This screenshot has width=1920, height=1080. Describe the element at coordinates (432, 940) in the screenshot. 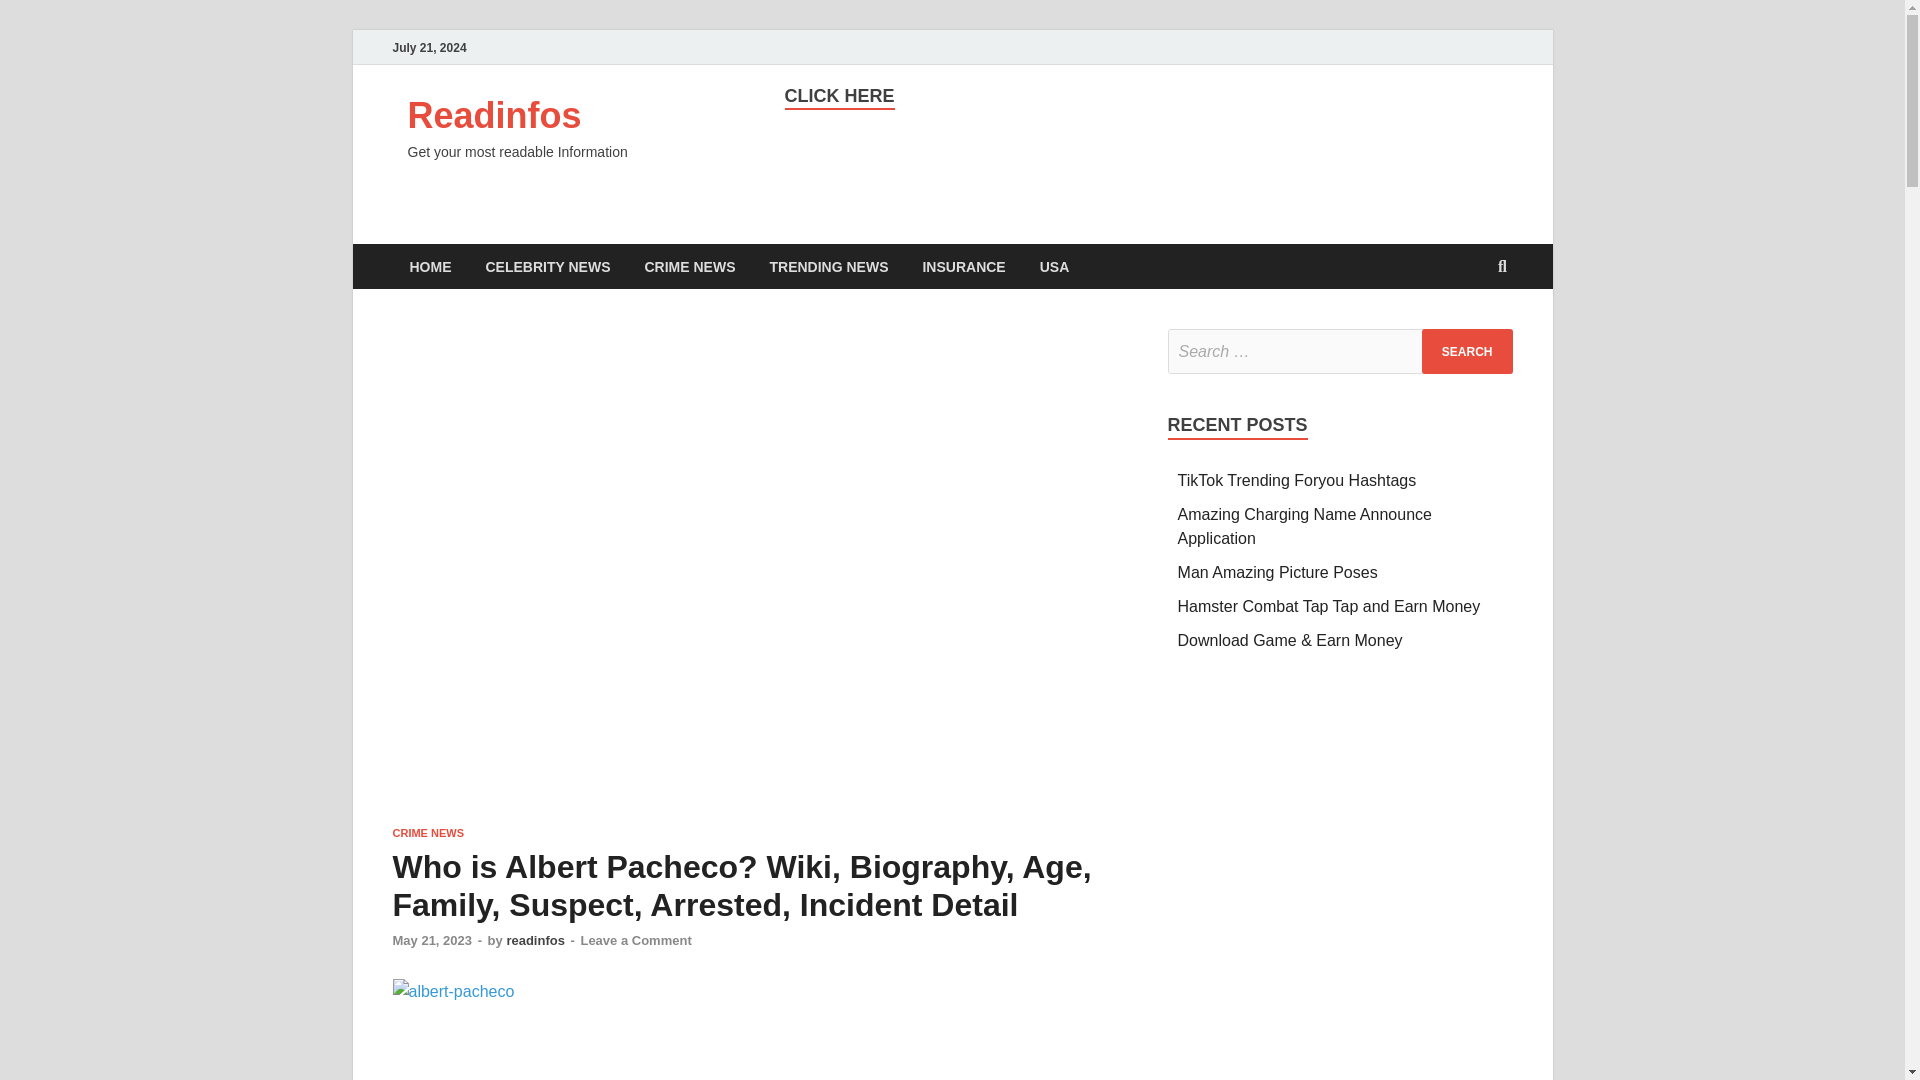

I see `May 21, 2023` at that location.